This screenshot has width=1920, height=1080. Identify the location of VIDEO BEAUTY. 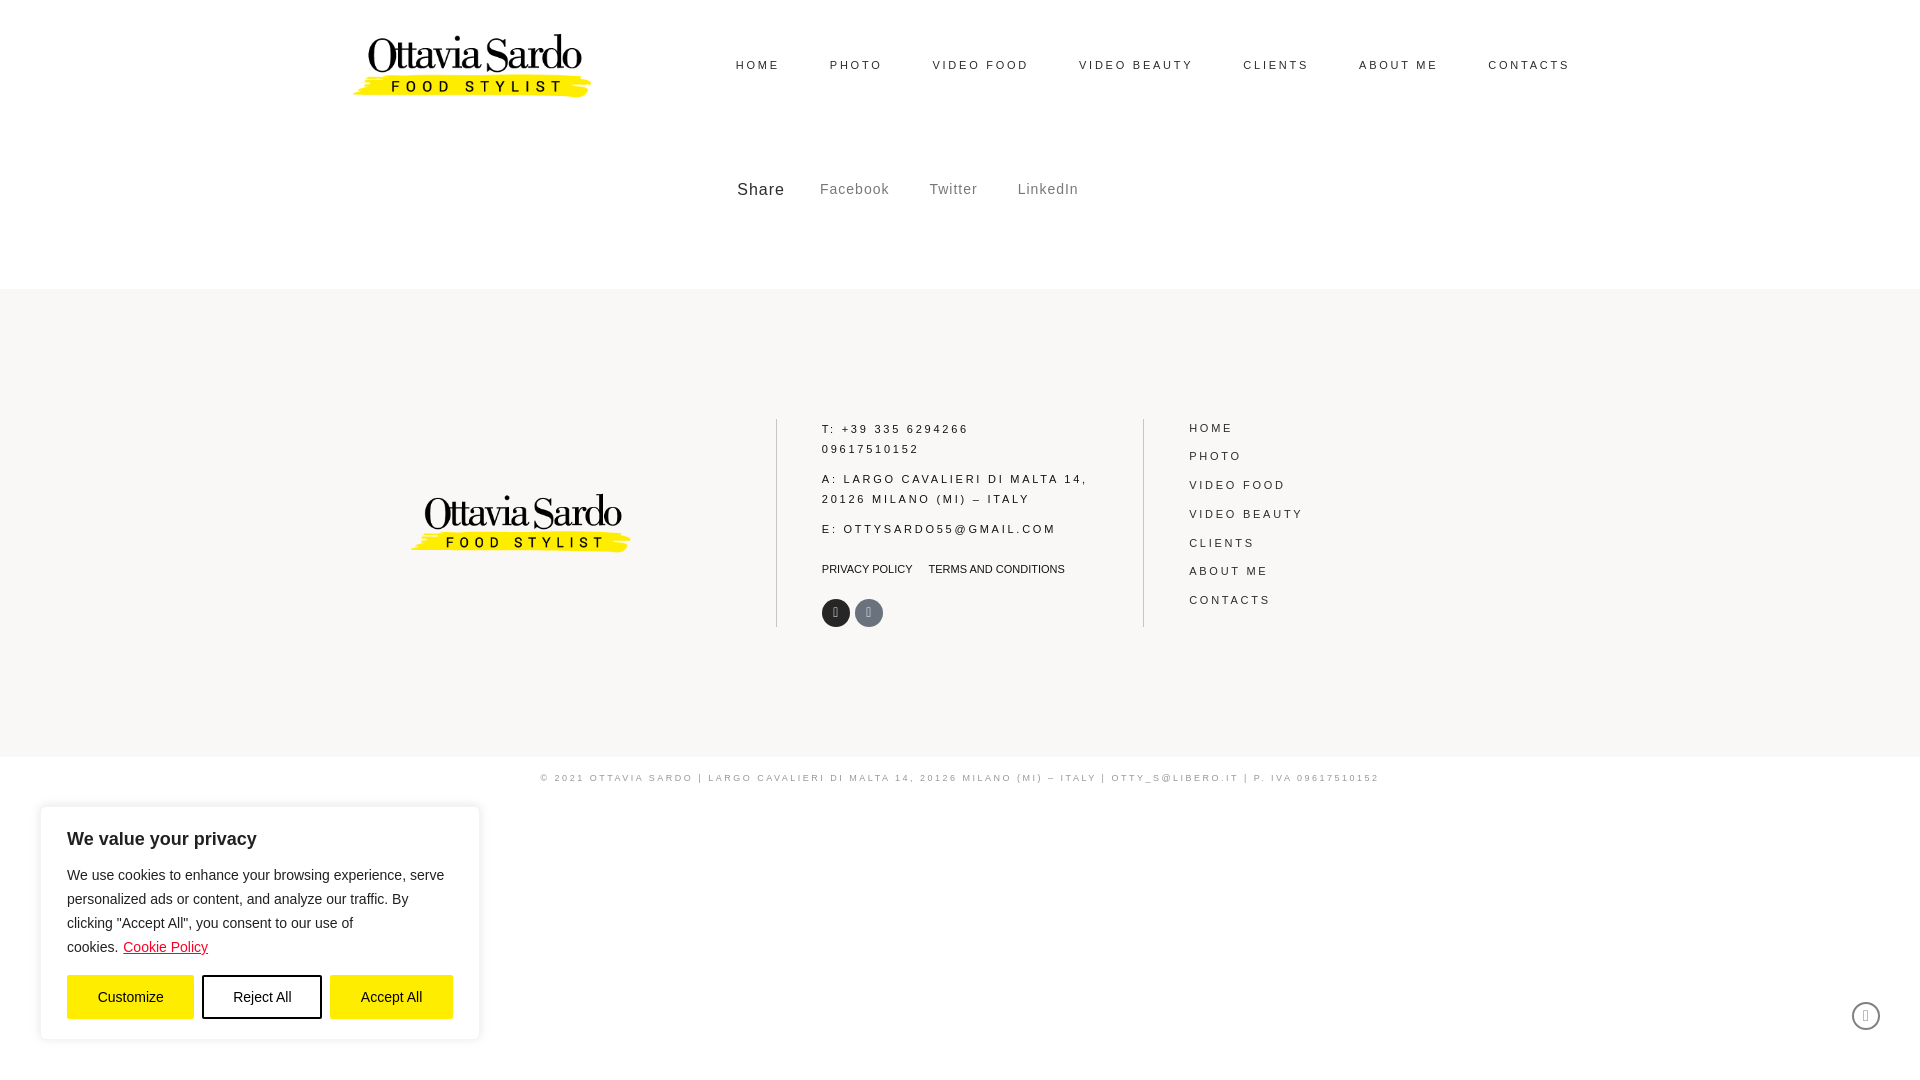
(1136, 64).